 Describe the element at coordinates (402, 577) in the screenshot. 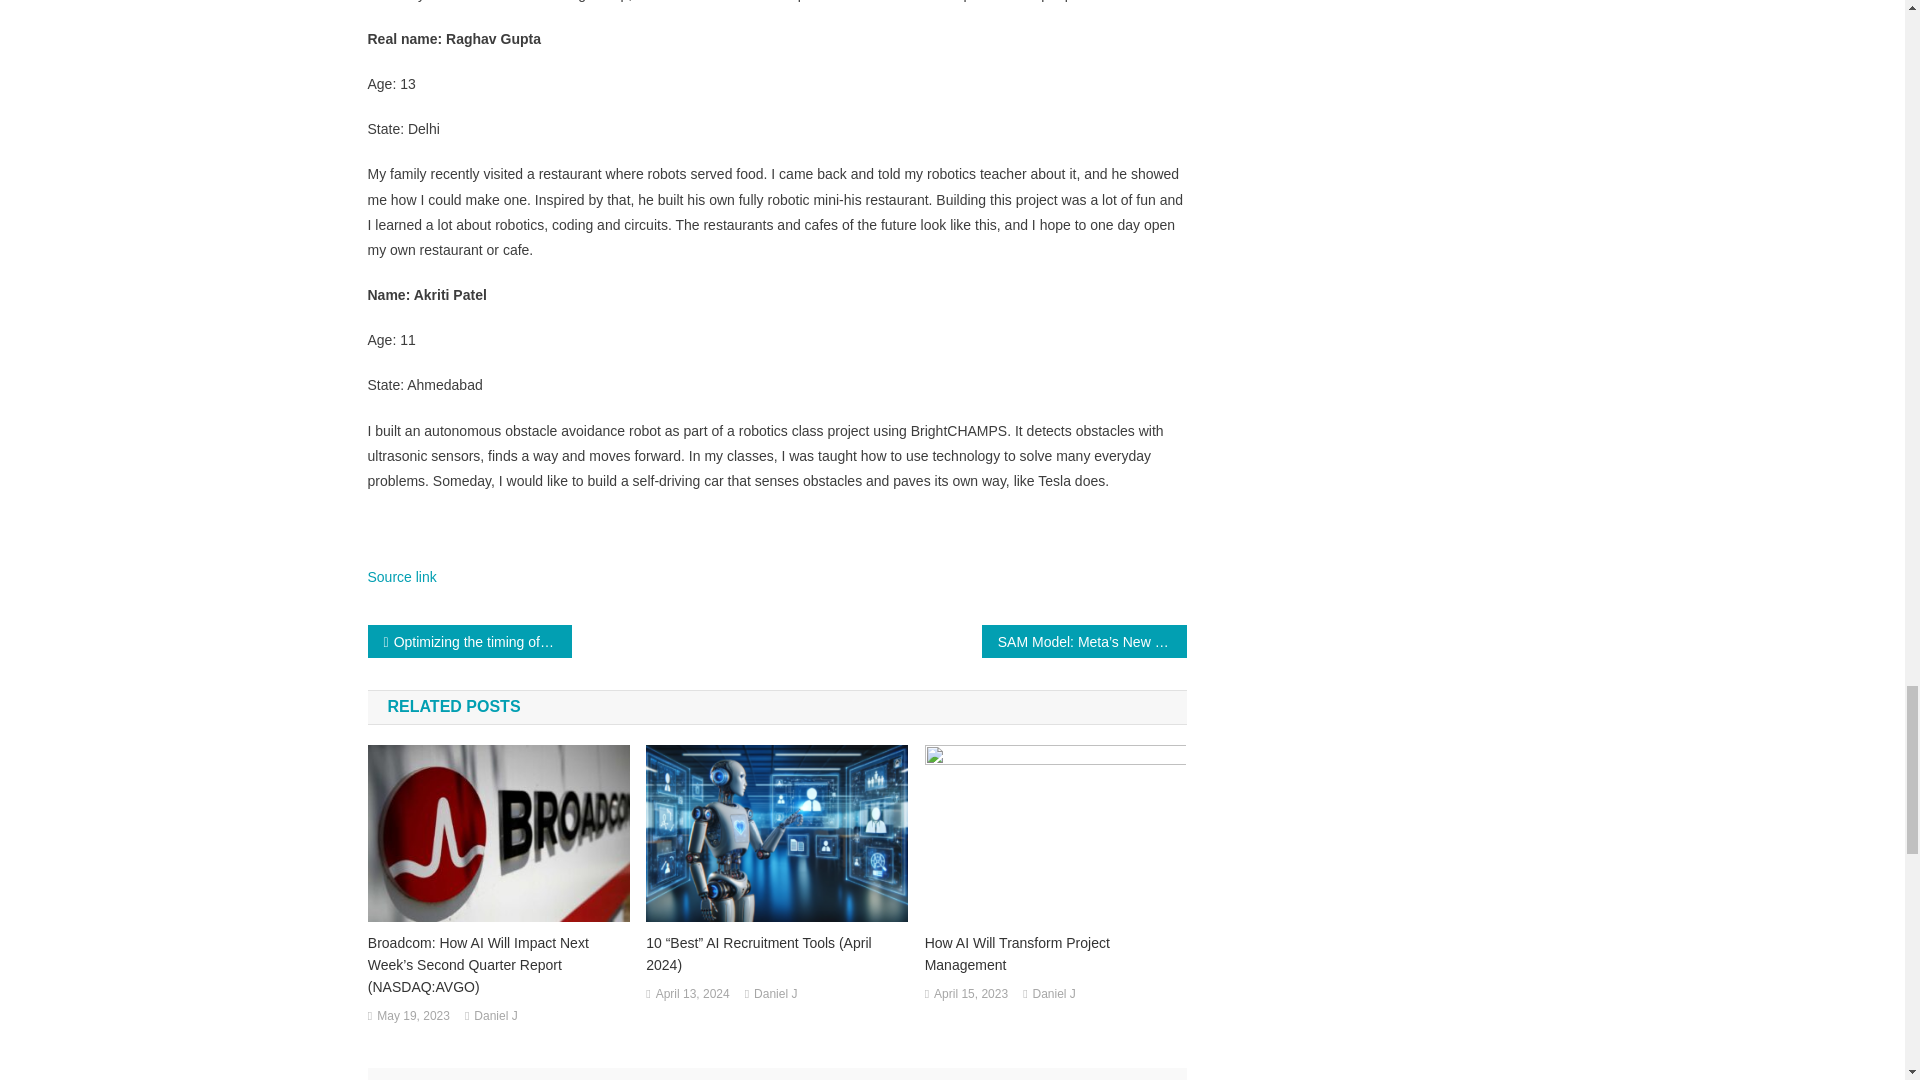

I see `Source link` at that location.